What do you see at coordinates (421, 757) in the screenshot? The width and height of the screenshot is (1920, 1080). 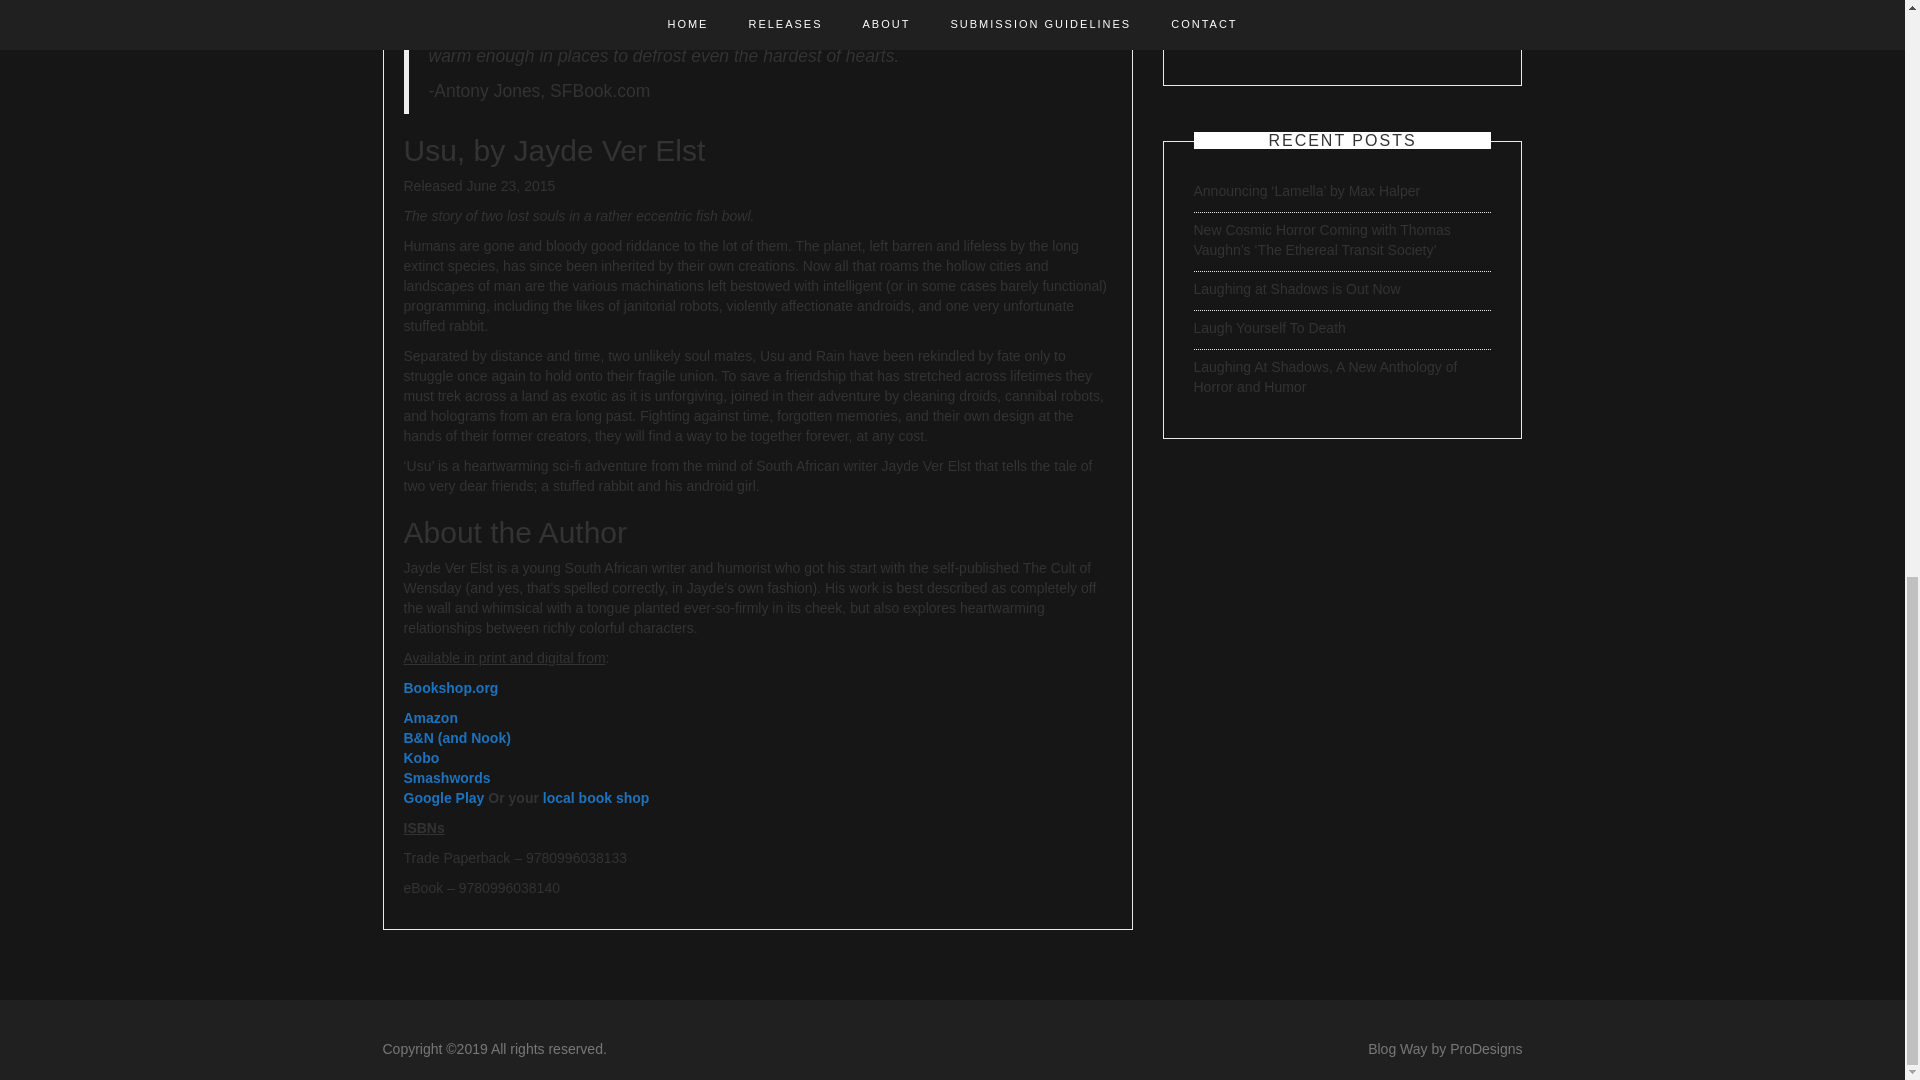 I see `Kobo` at bounding box center [421, 757].